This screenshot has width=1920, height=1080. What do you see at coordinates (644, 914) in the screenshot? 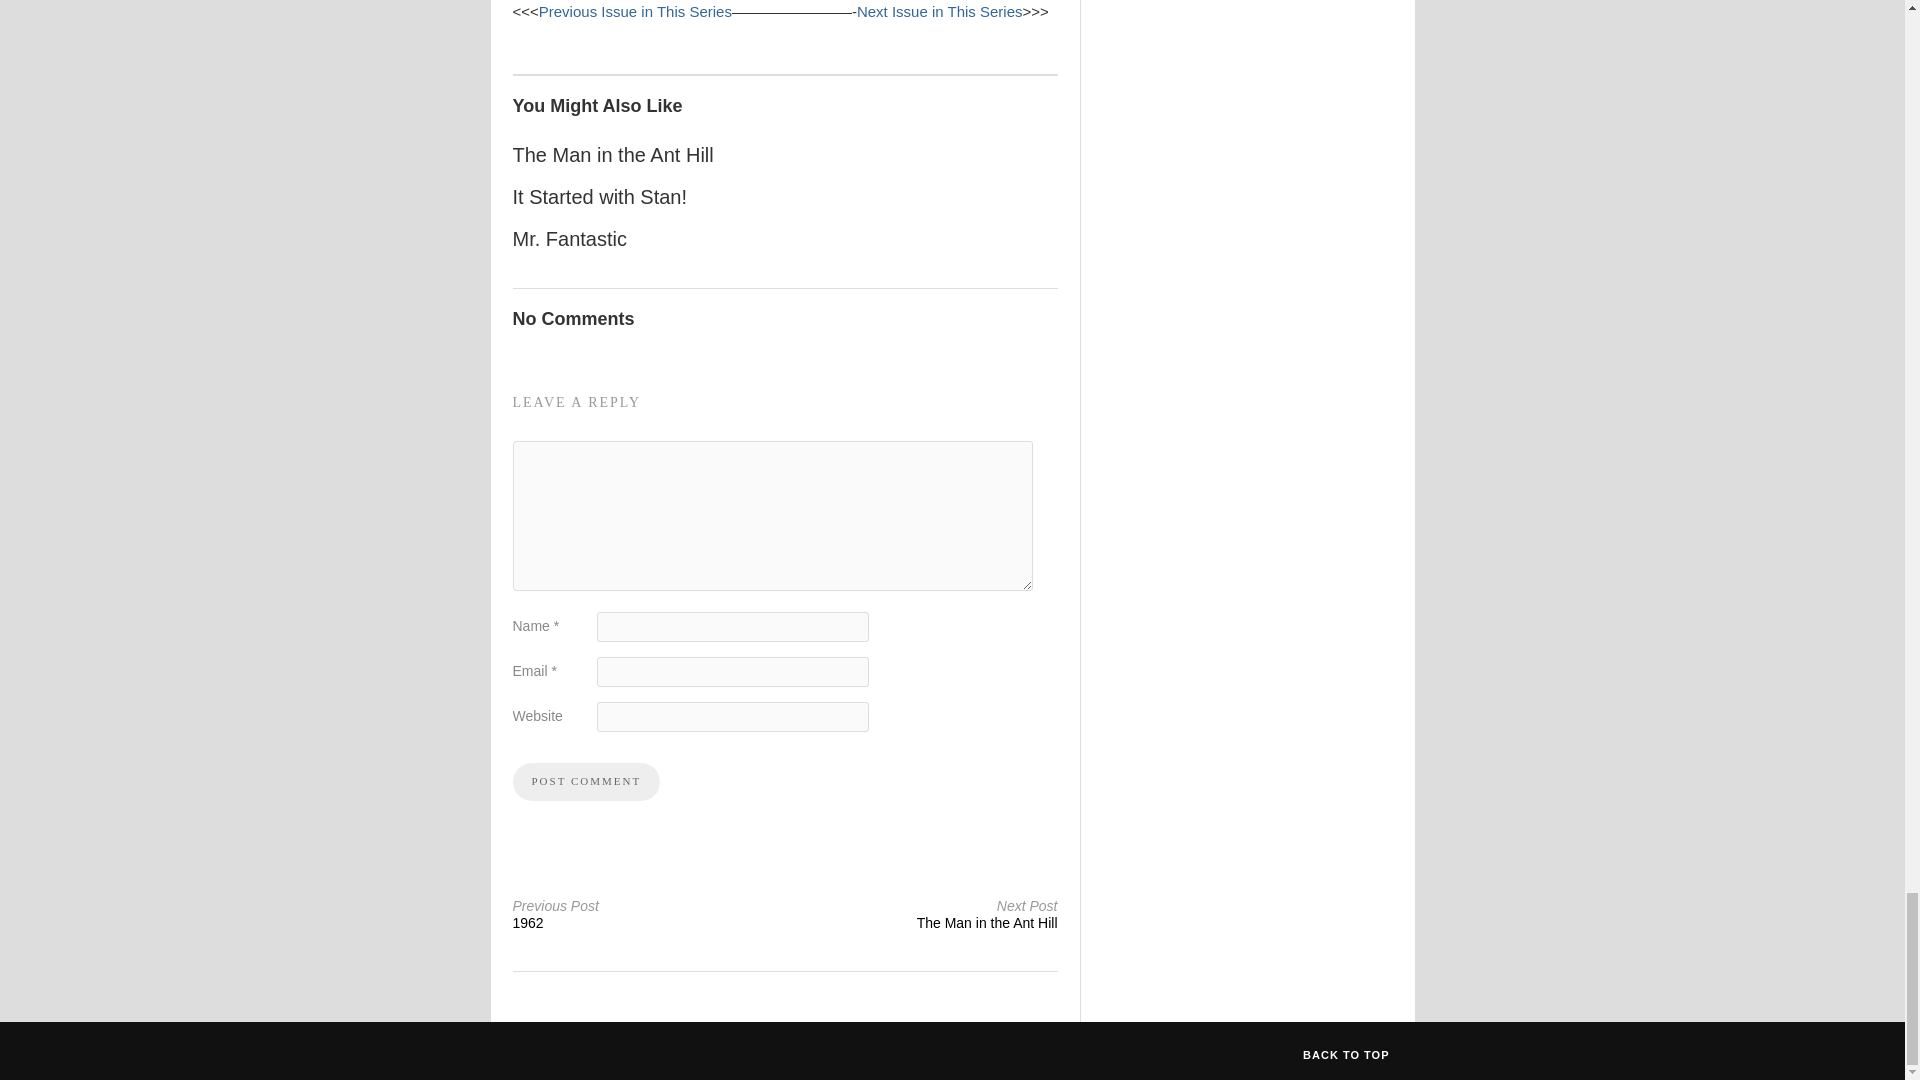
I see `The Man in the Ant Hill` at bounding box center [644, 914].